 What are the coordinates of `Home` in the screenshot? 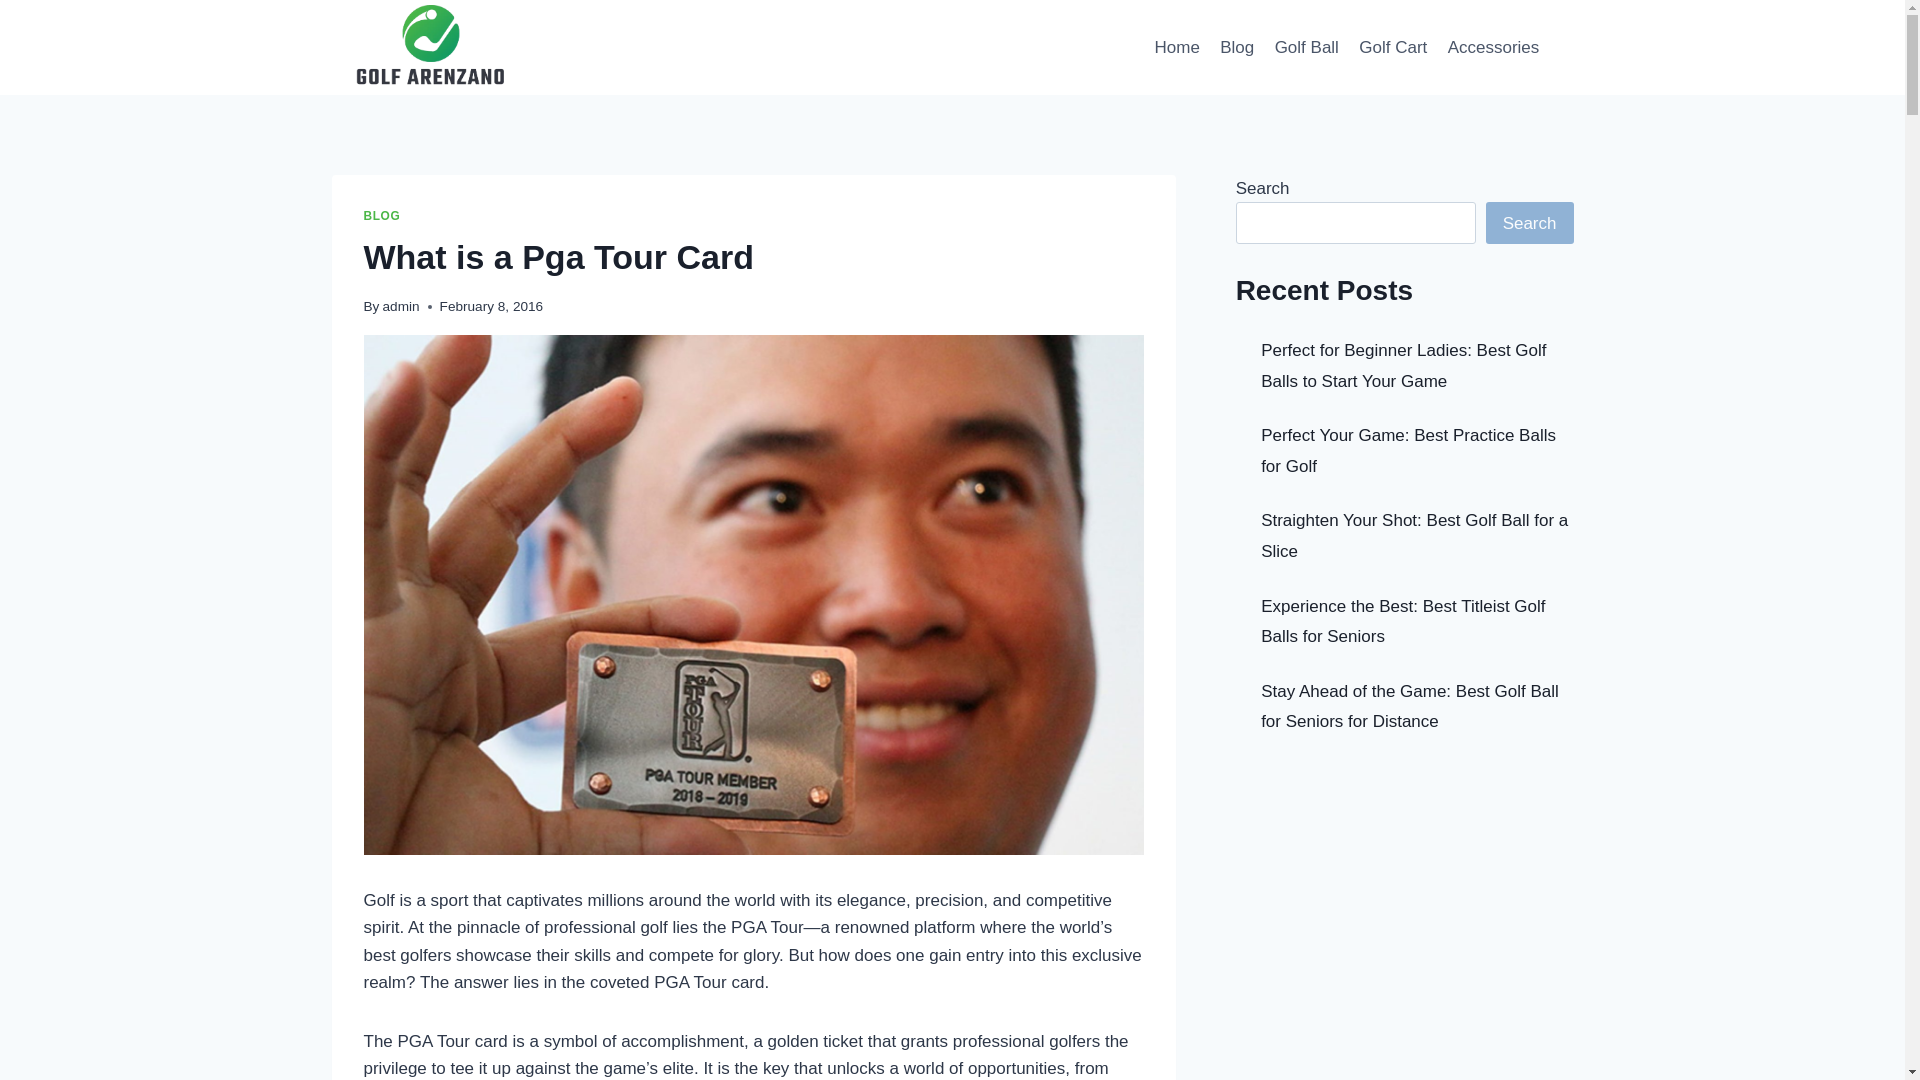 It's located at (1176, 46).